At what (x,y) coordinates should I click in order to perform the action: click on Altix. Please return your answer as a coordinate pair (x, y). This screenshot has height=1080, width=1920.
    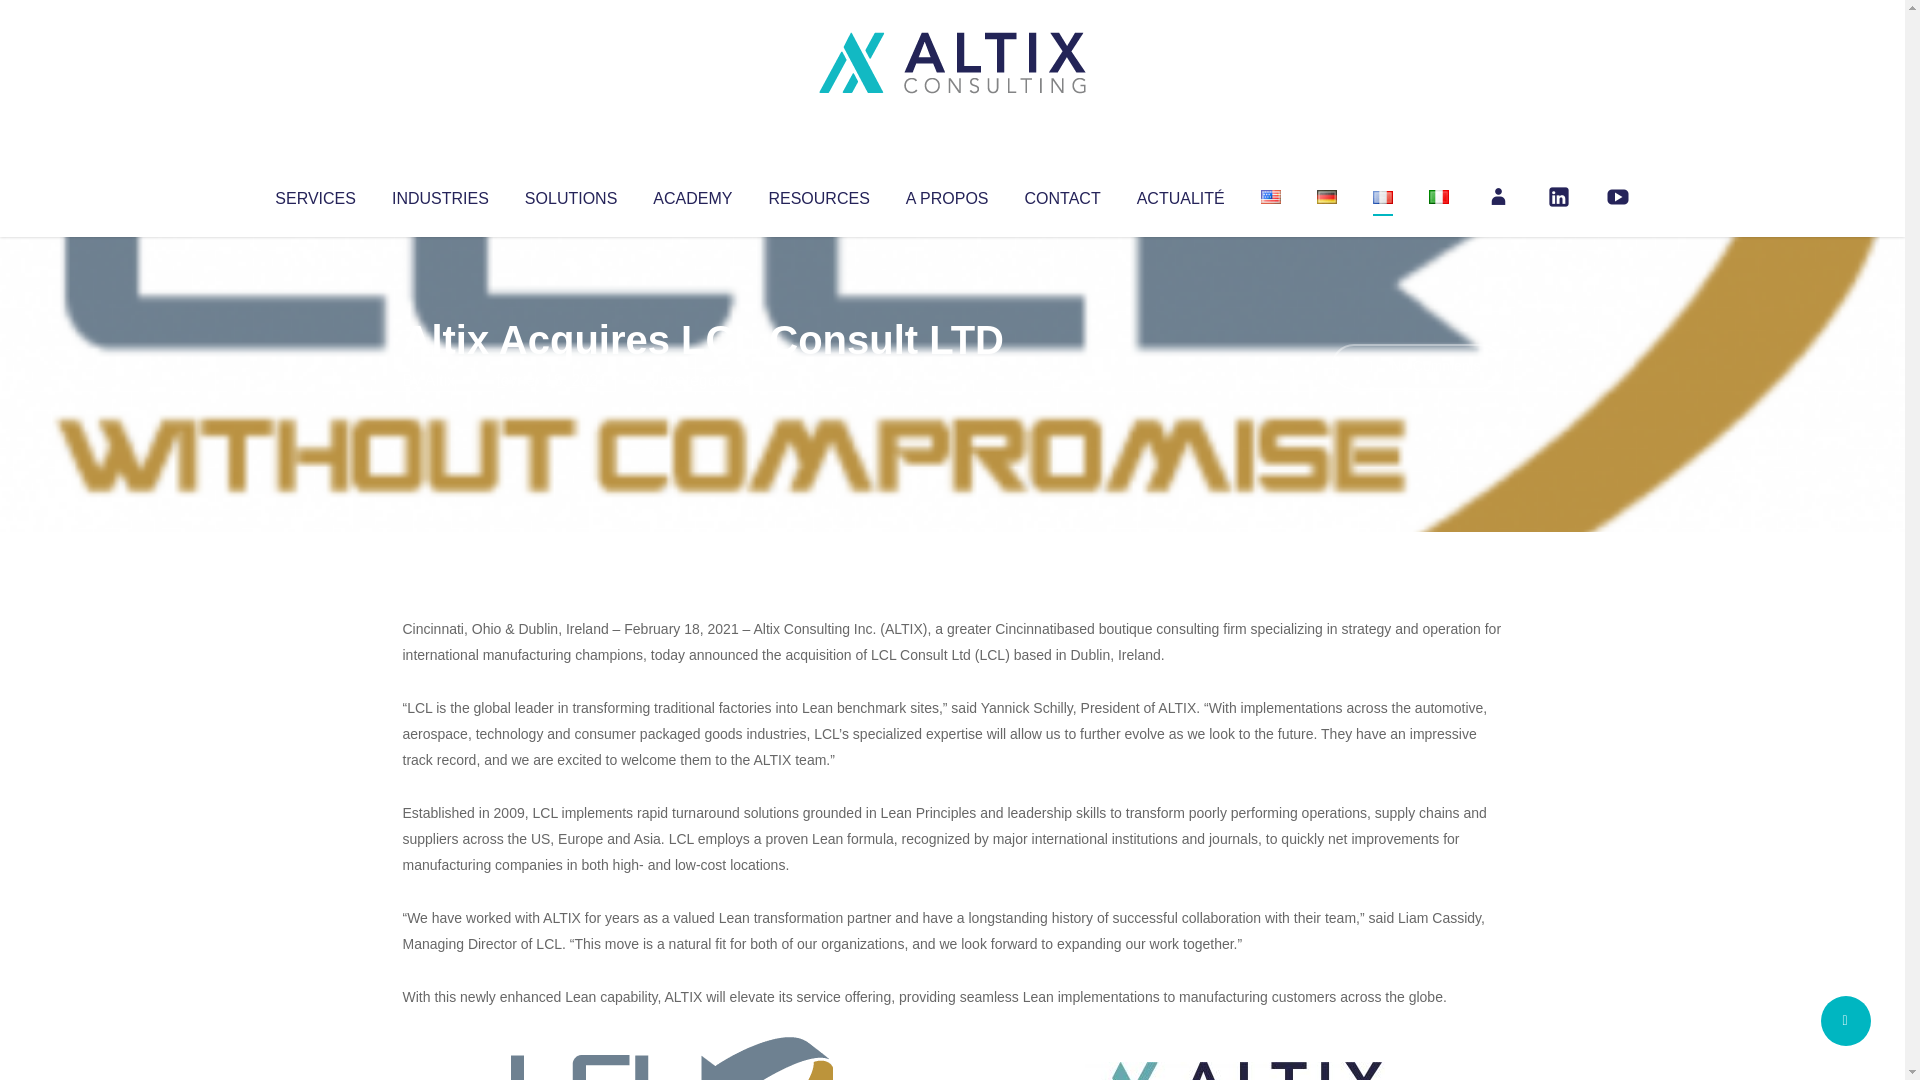
    Looking at the image, I should click on (440, 380).